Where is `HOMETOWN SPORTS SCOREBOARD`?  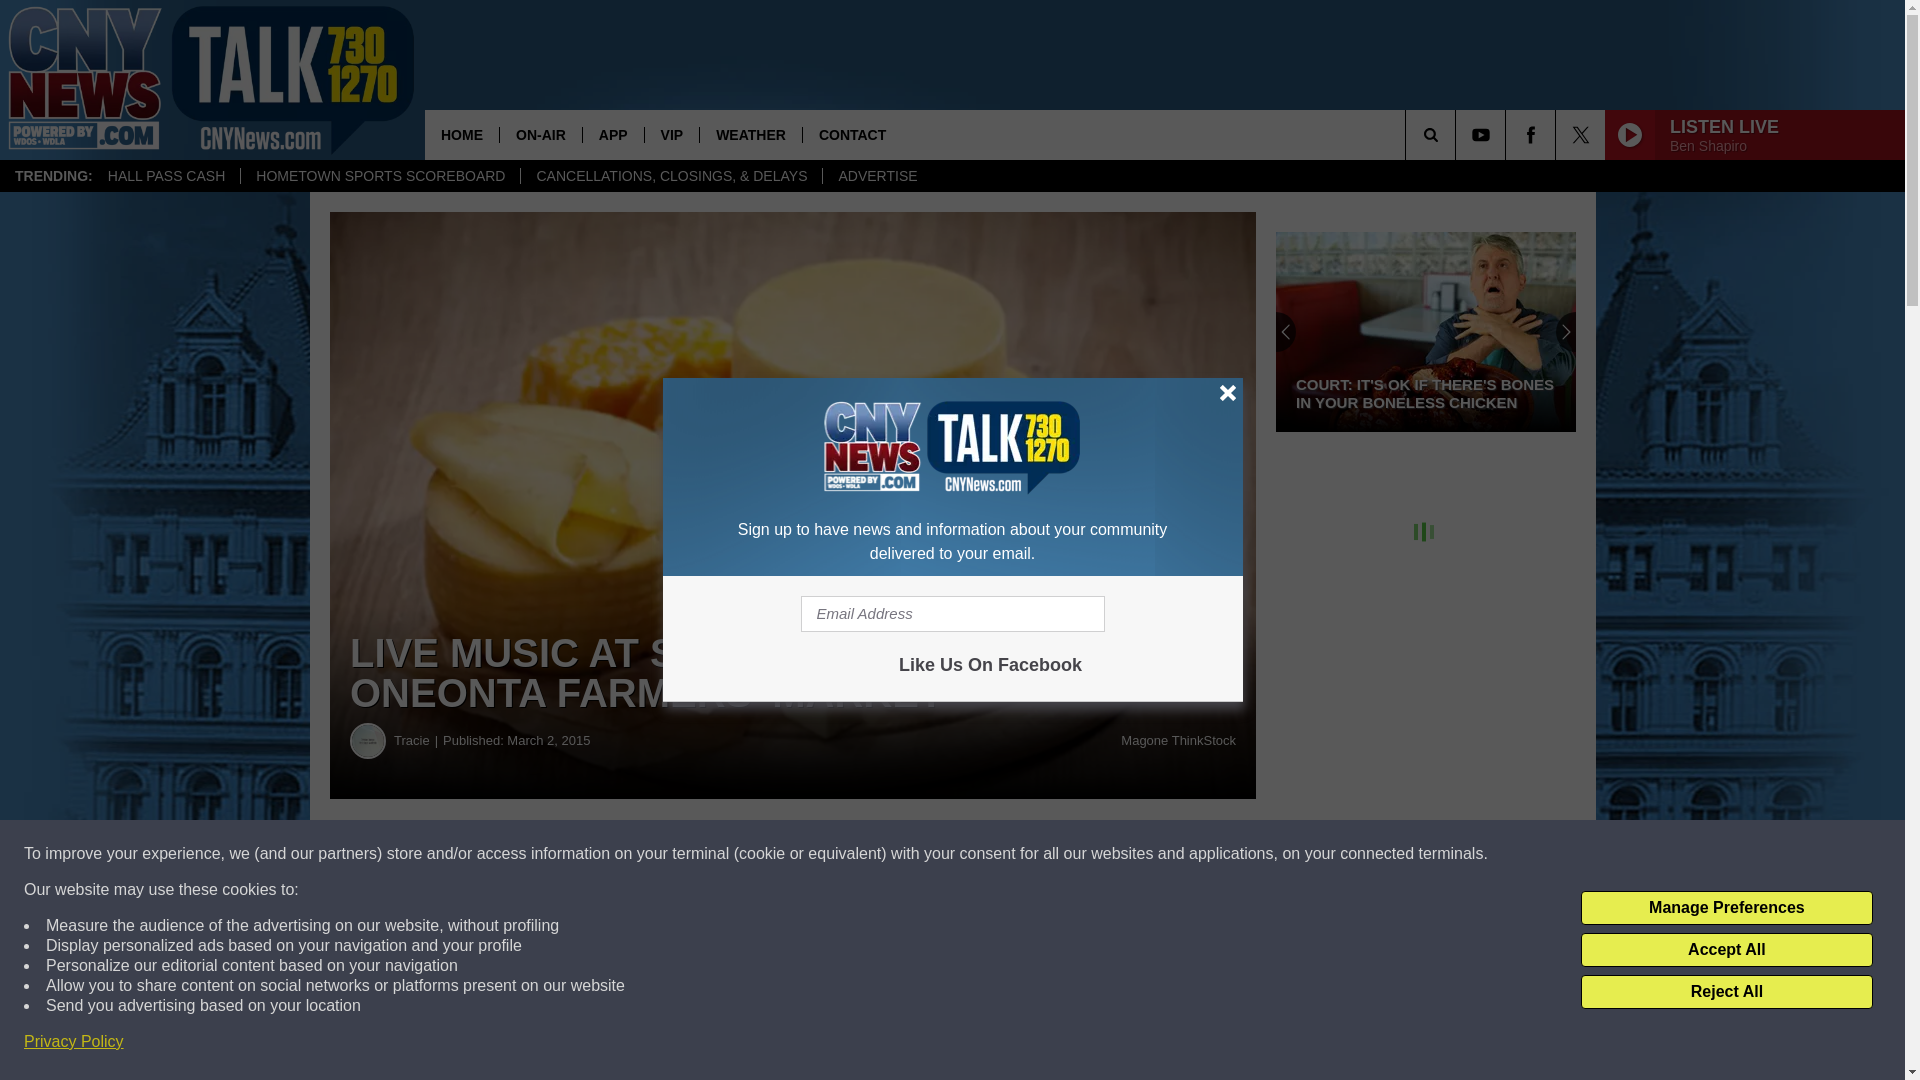 HOMETOWN SPORTS SCOREBOARD is located at coordinates (380, 176).